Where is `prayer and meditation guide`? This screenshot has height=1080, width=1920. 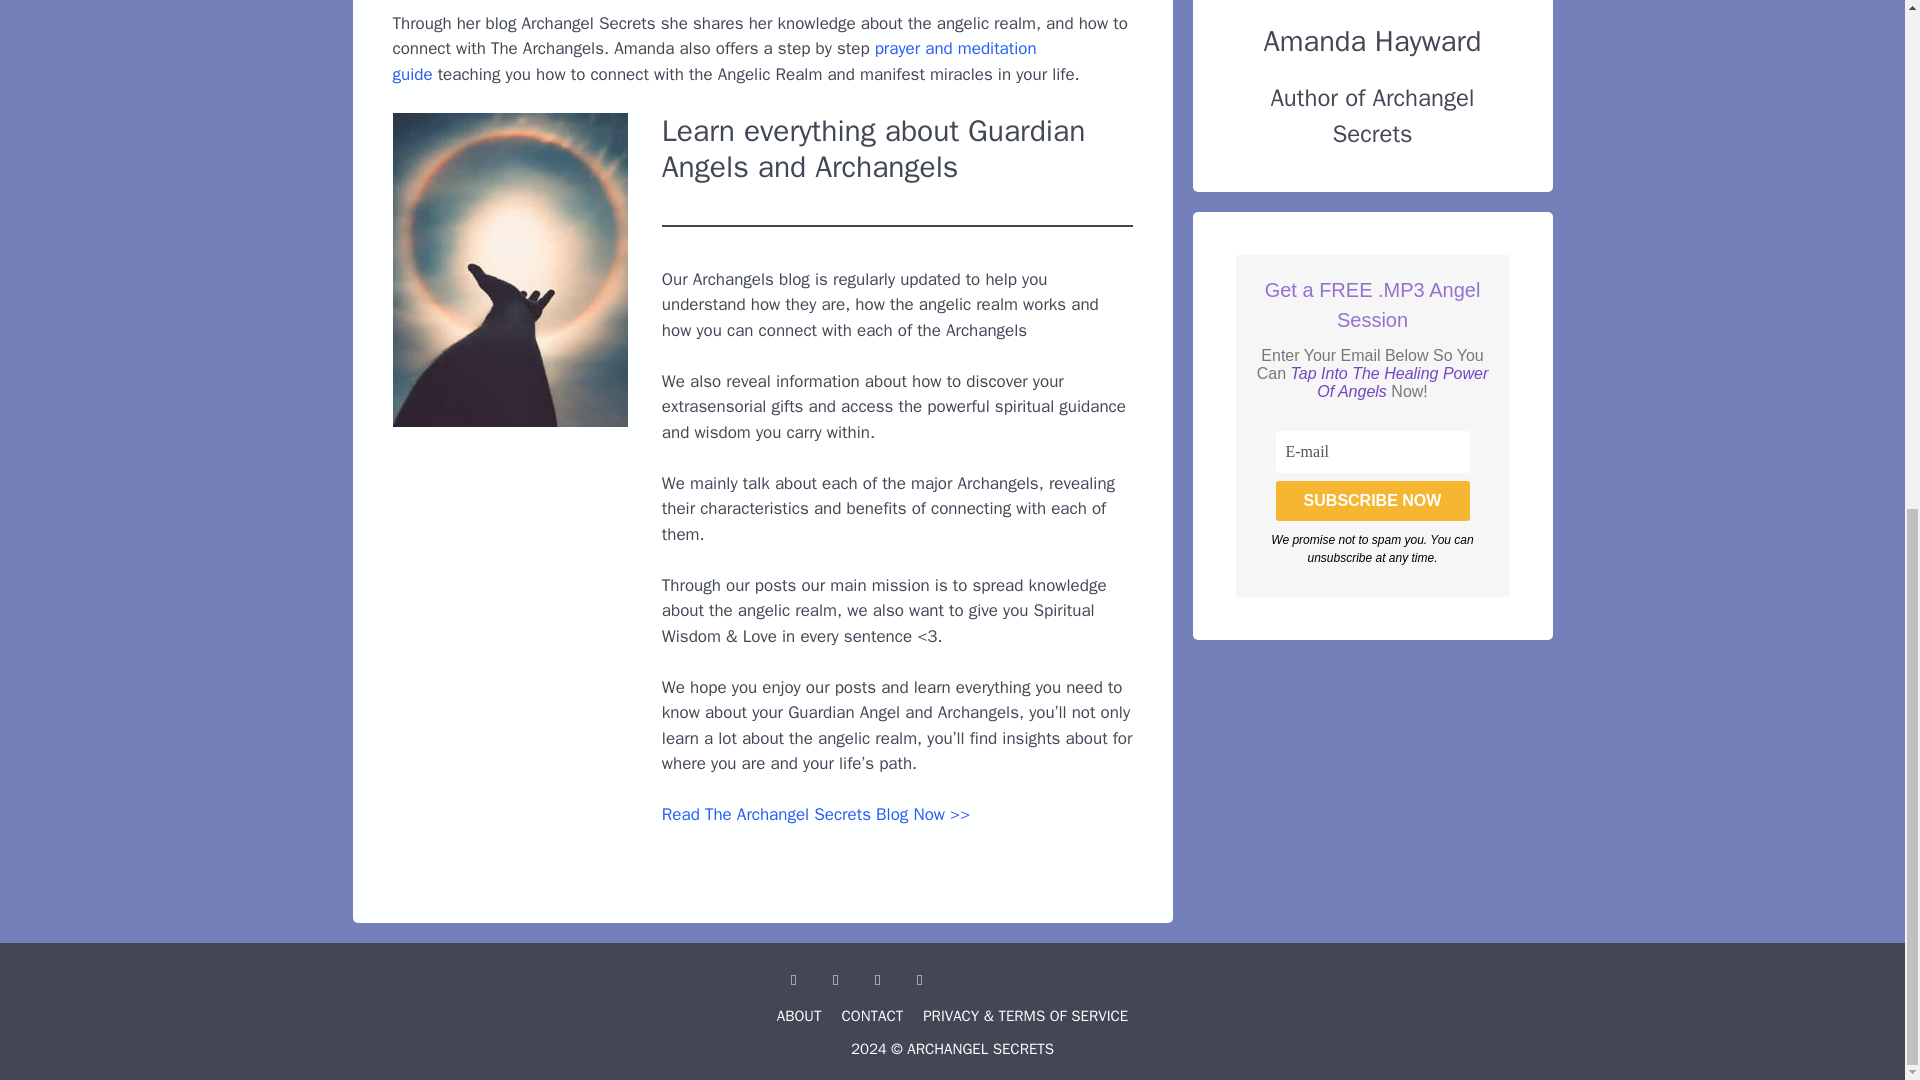 prayer and meditation guide is located at coordinates (714, 61).